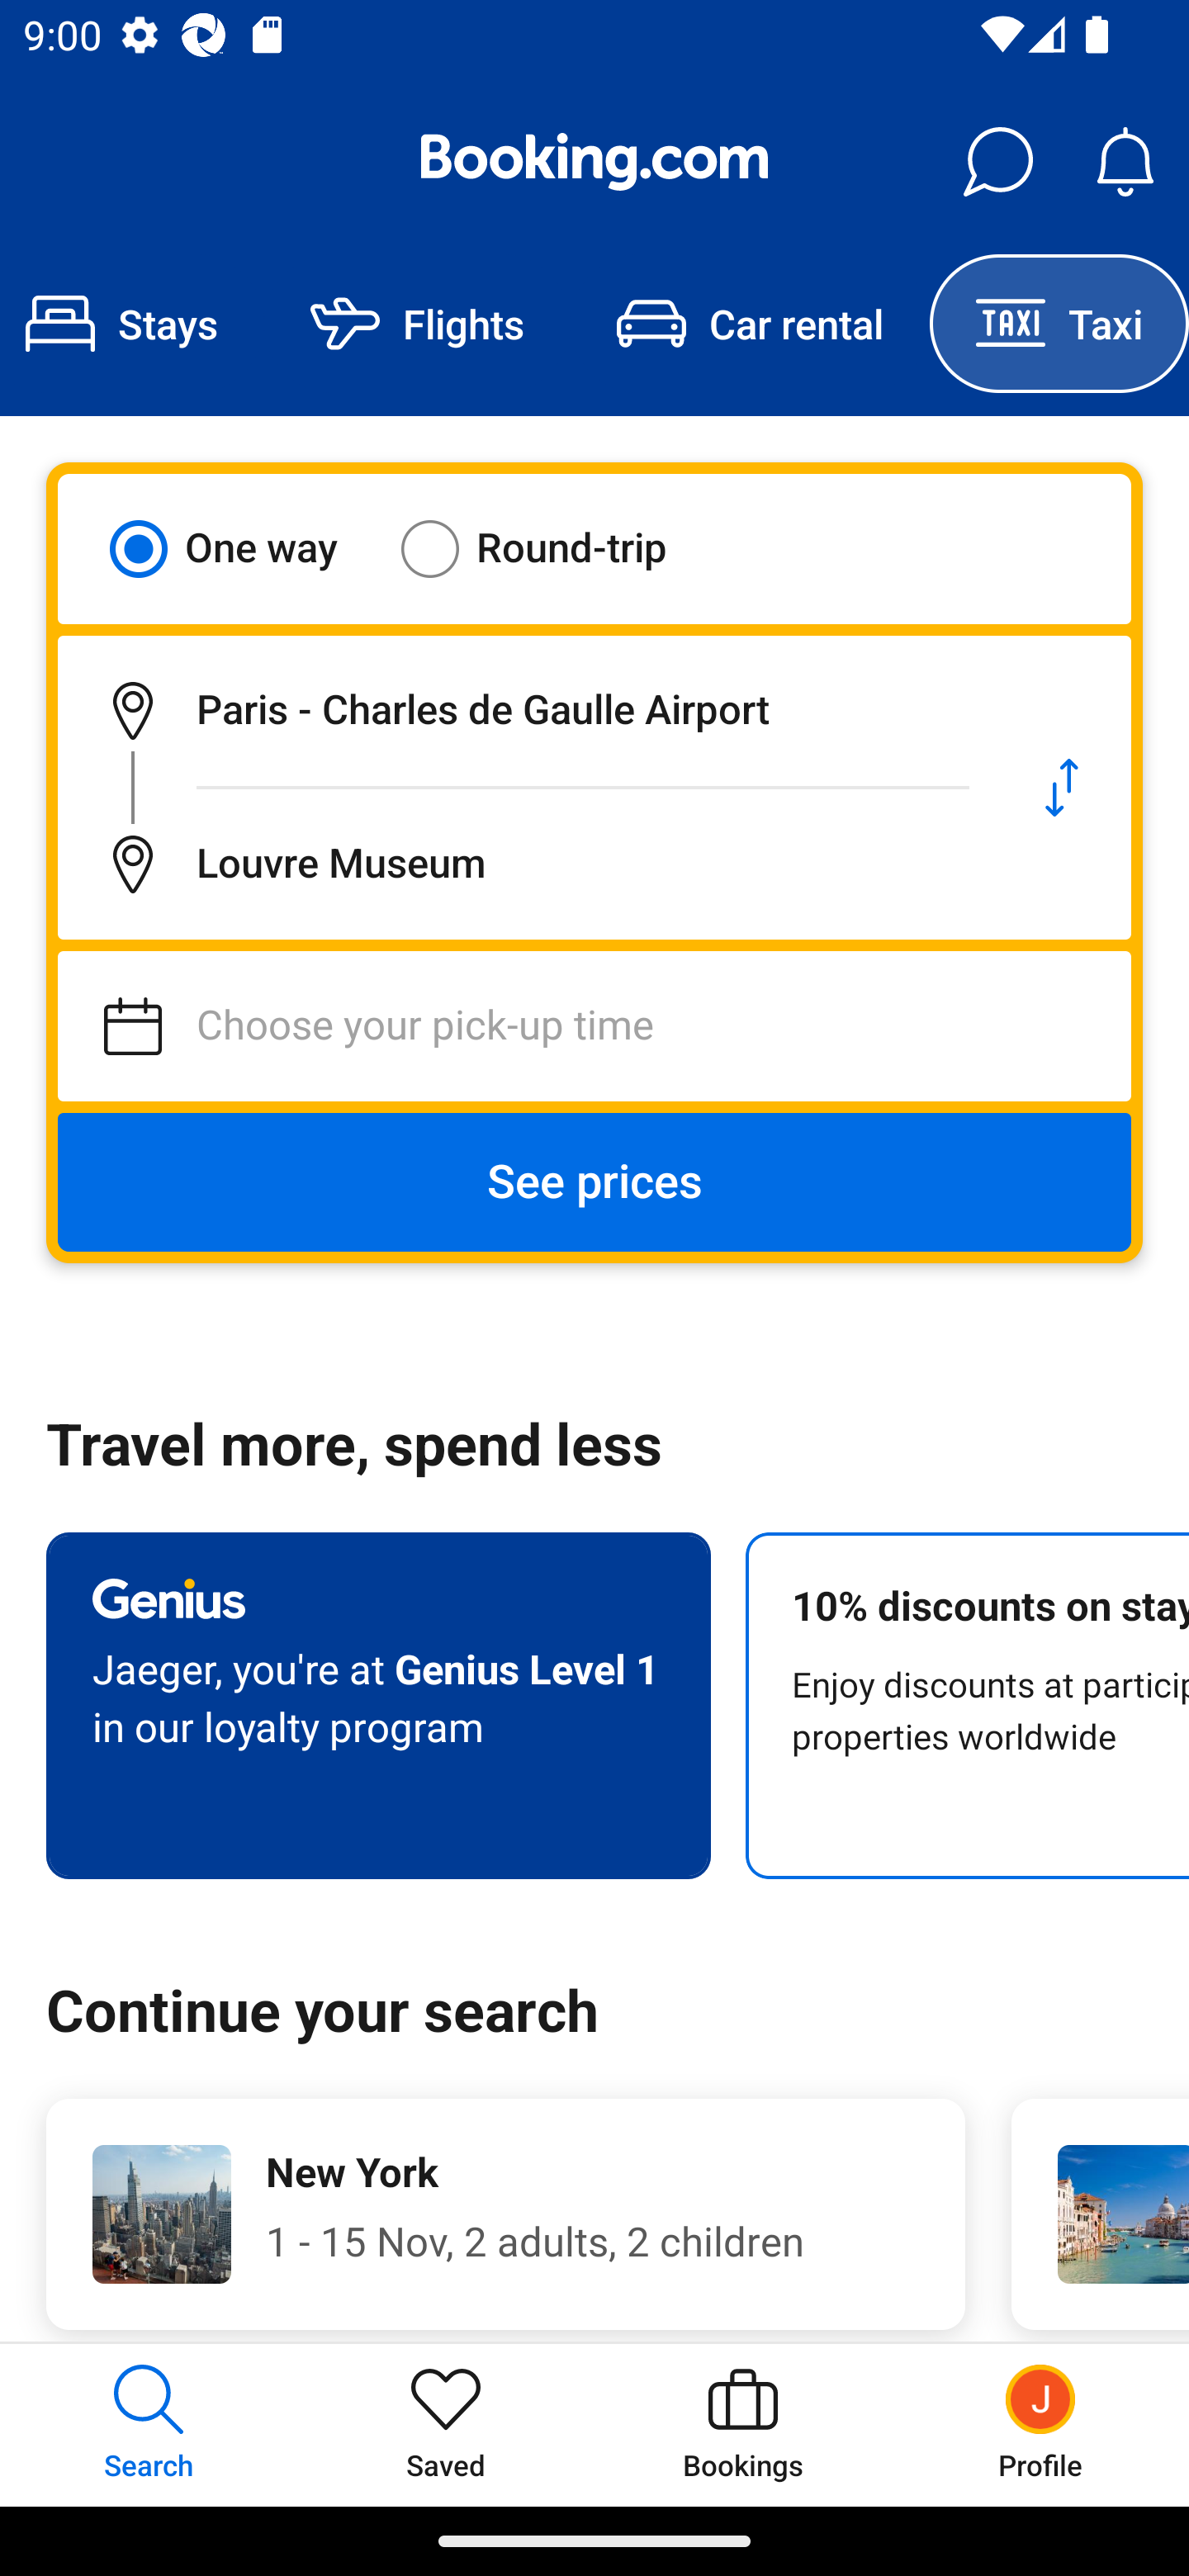  What do you see at coordinates (555, 548) in the screenshot?
I see `Round-trip` at bounding box center [555, 548].